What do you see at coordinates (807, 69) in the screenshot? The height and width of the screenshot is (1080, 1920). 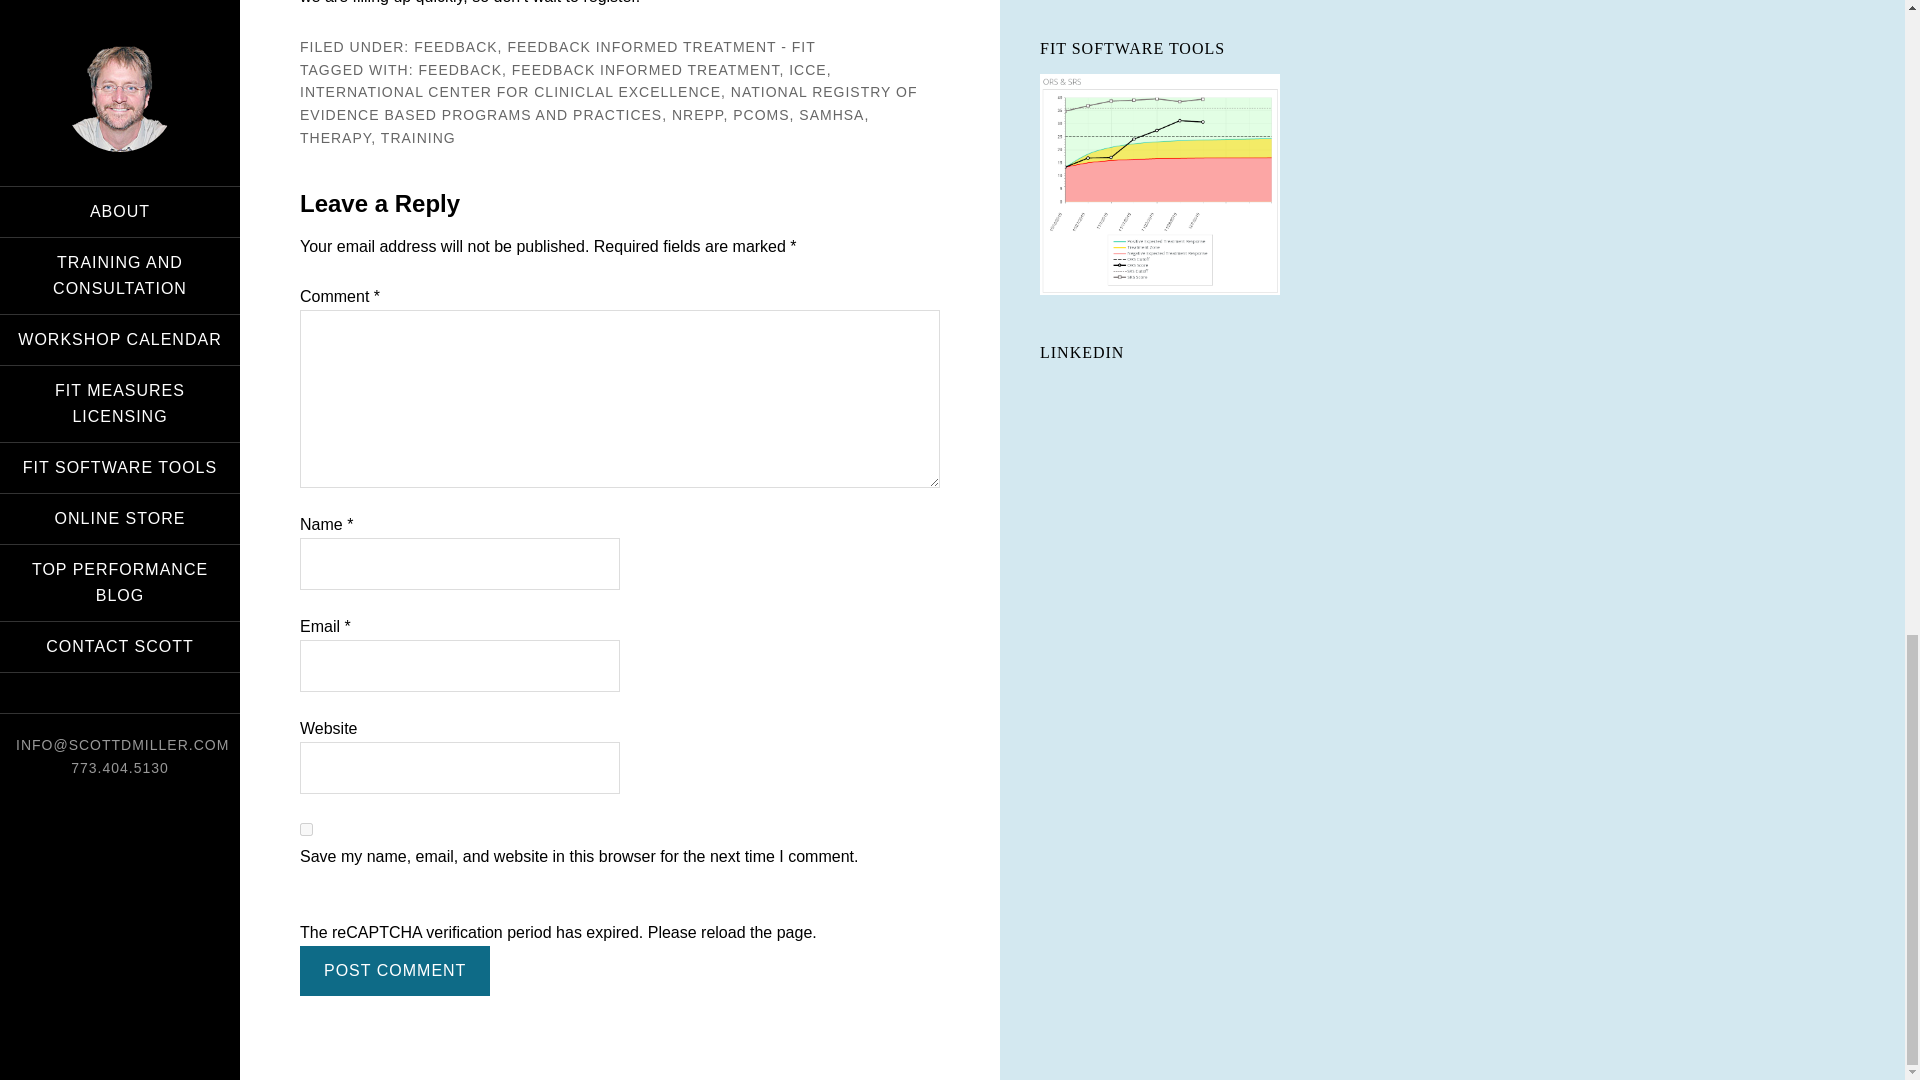 I see `ICCE` at bounding box center [807, 69].